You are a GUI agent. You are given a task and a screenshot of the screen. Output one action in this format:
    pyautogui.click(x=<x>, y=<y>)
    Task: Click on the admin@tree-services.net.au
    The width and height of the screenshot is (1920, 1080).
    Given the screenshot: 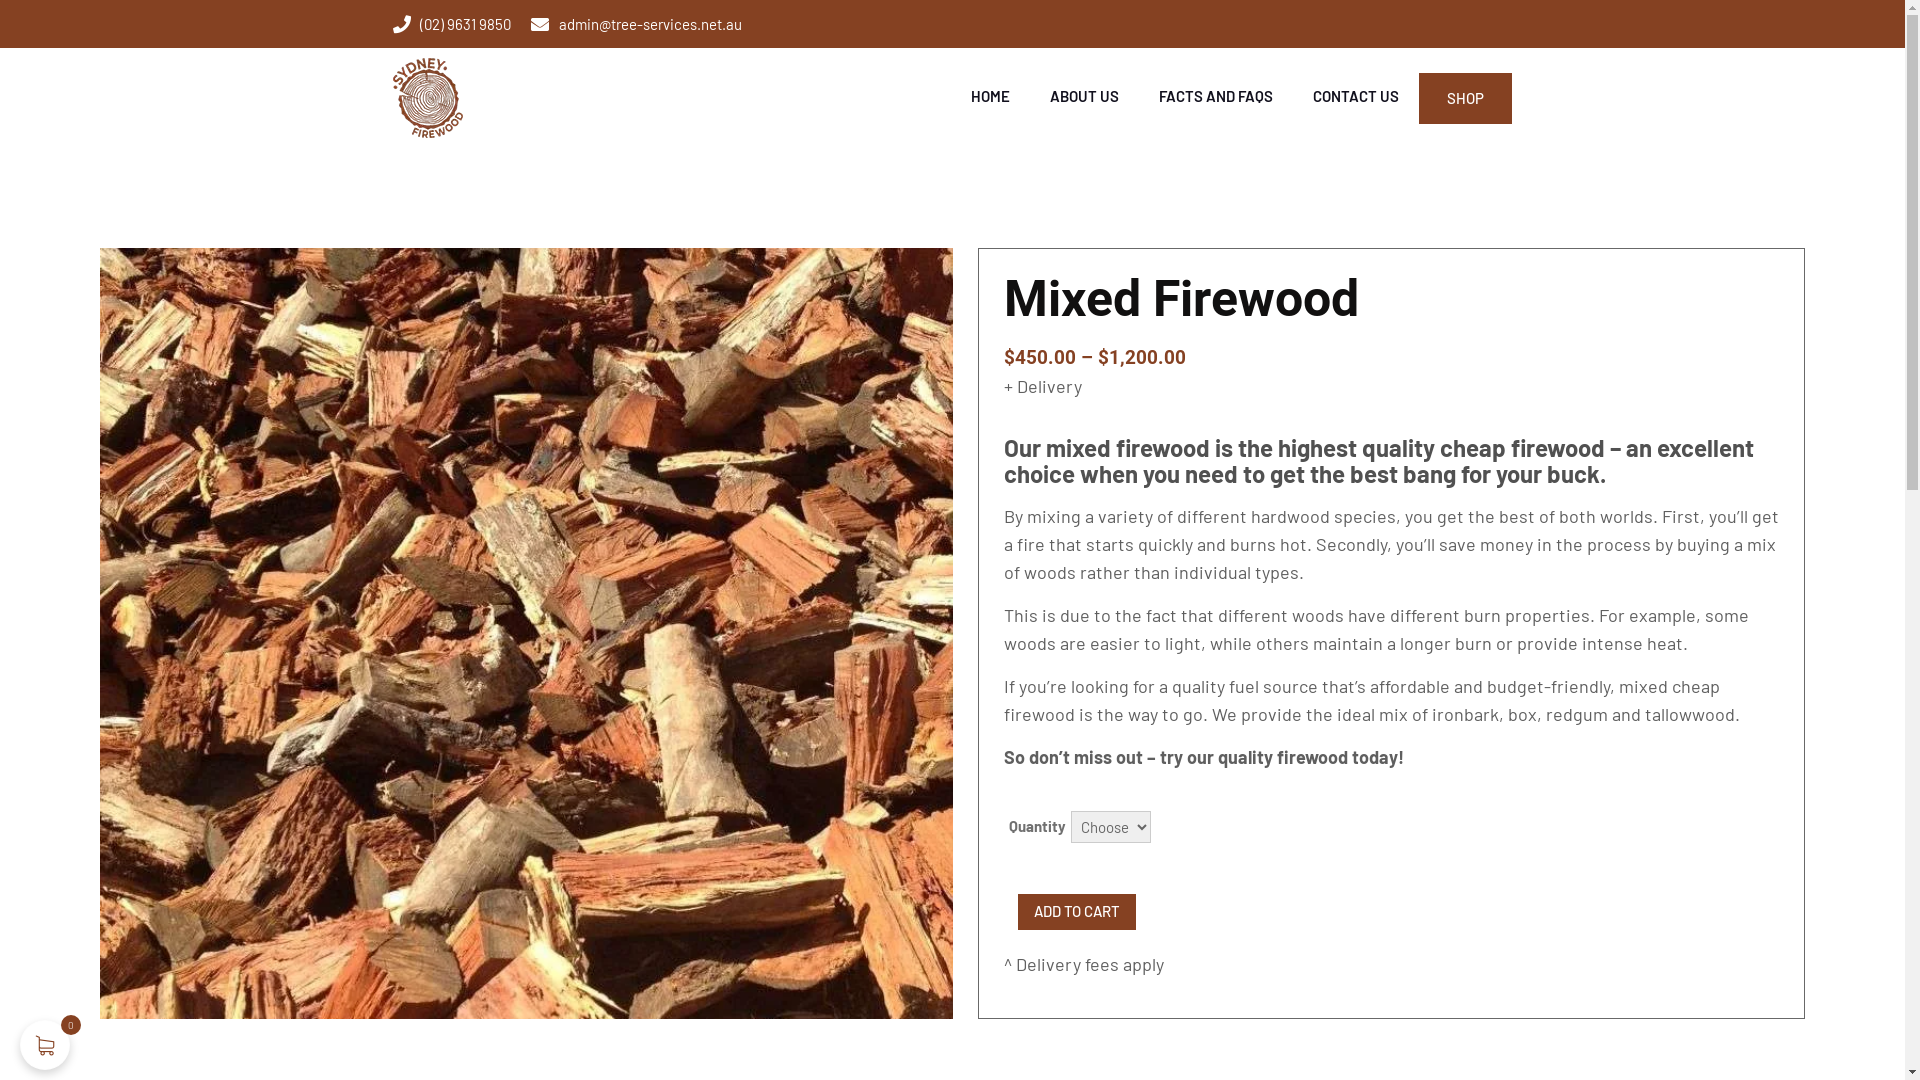 What is the action you would take?
    pyautogui.click(x=636, y=24)
    